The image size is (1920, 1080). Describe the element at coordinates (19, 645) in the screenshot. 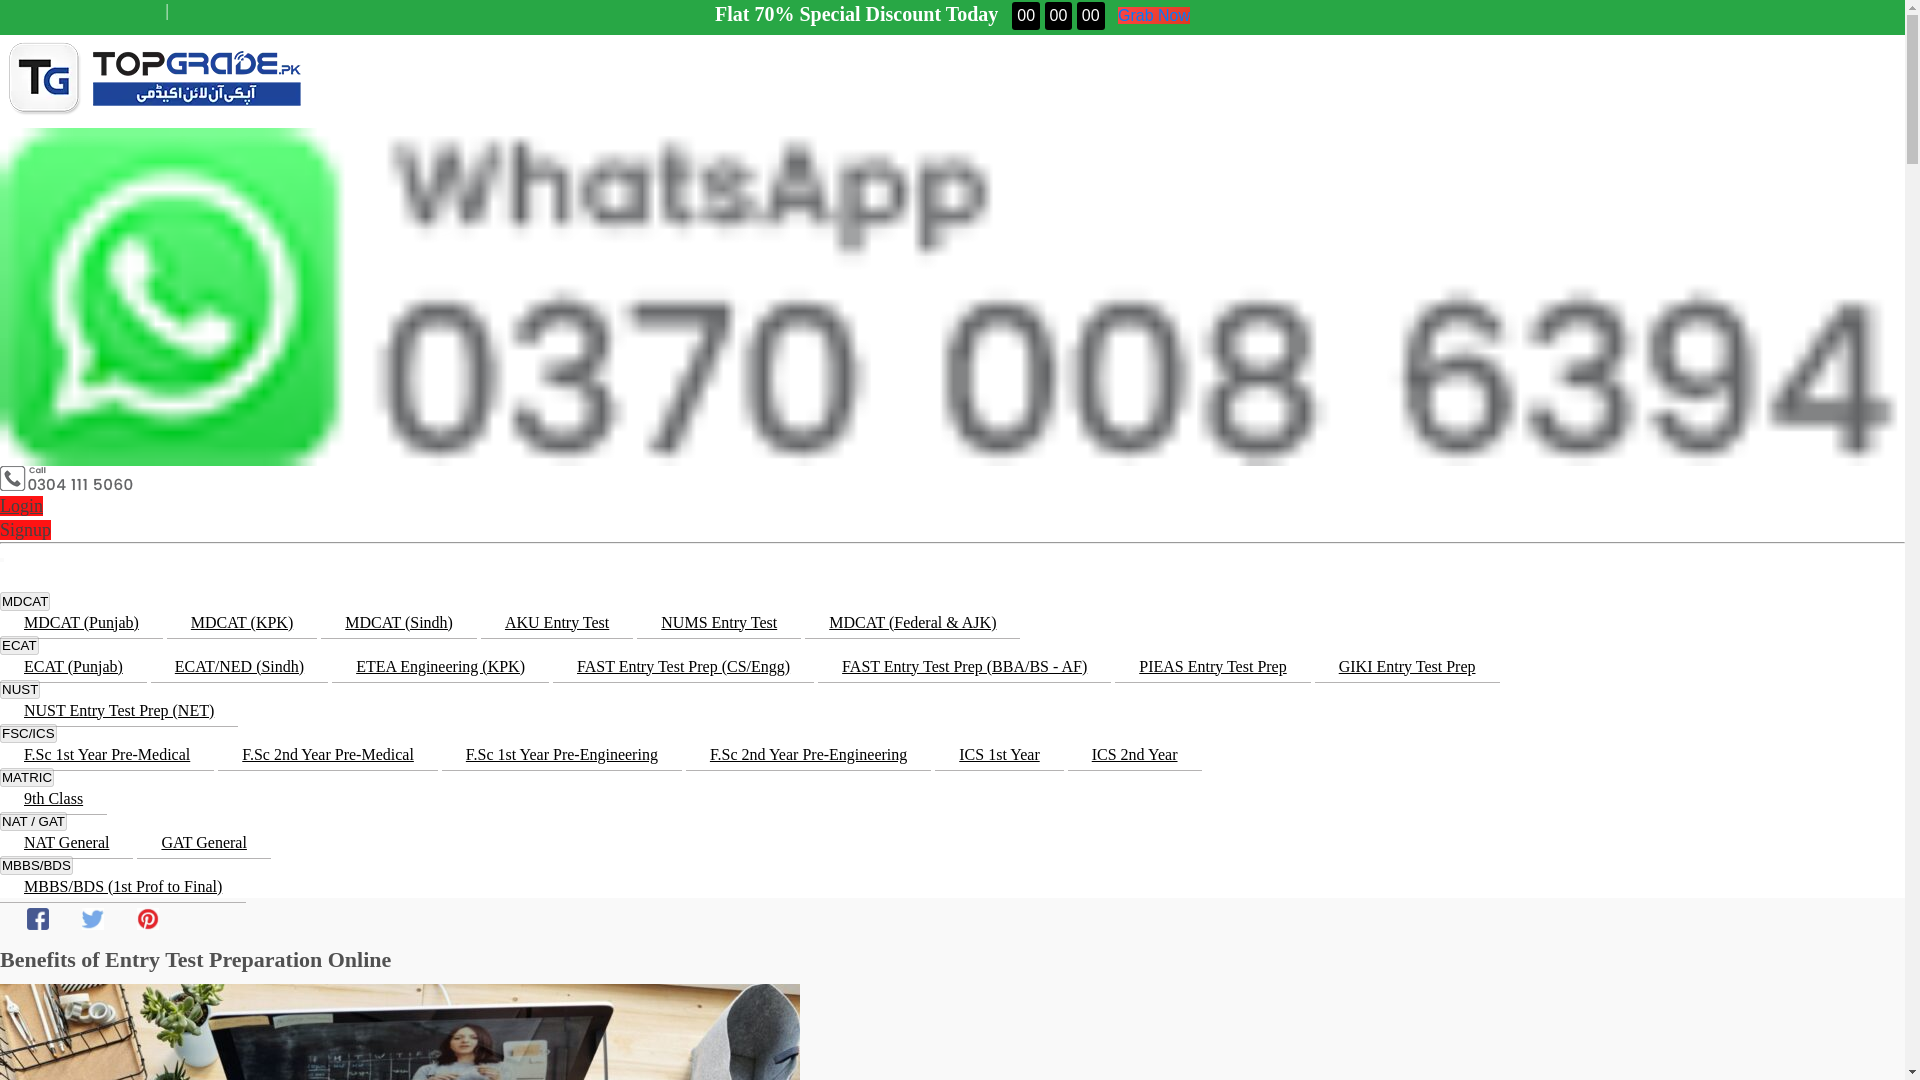

I see `ECAT` at that location.